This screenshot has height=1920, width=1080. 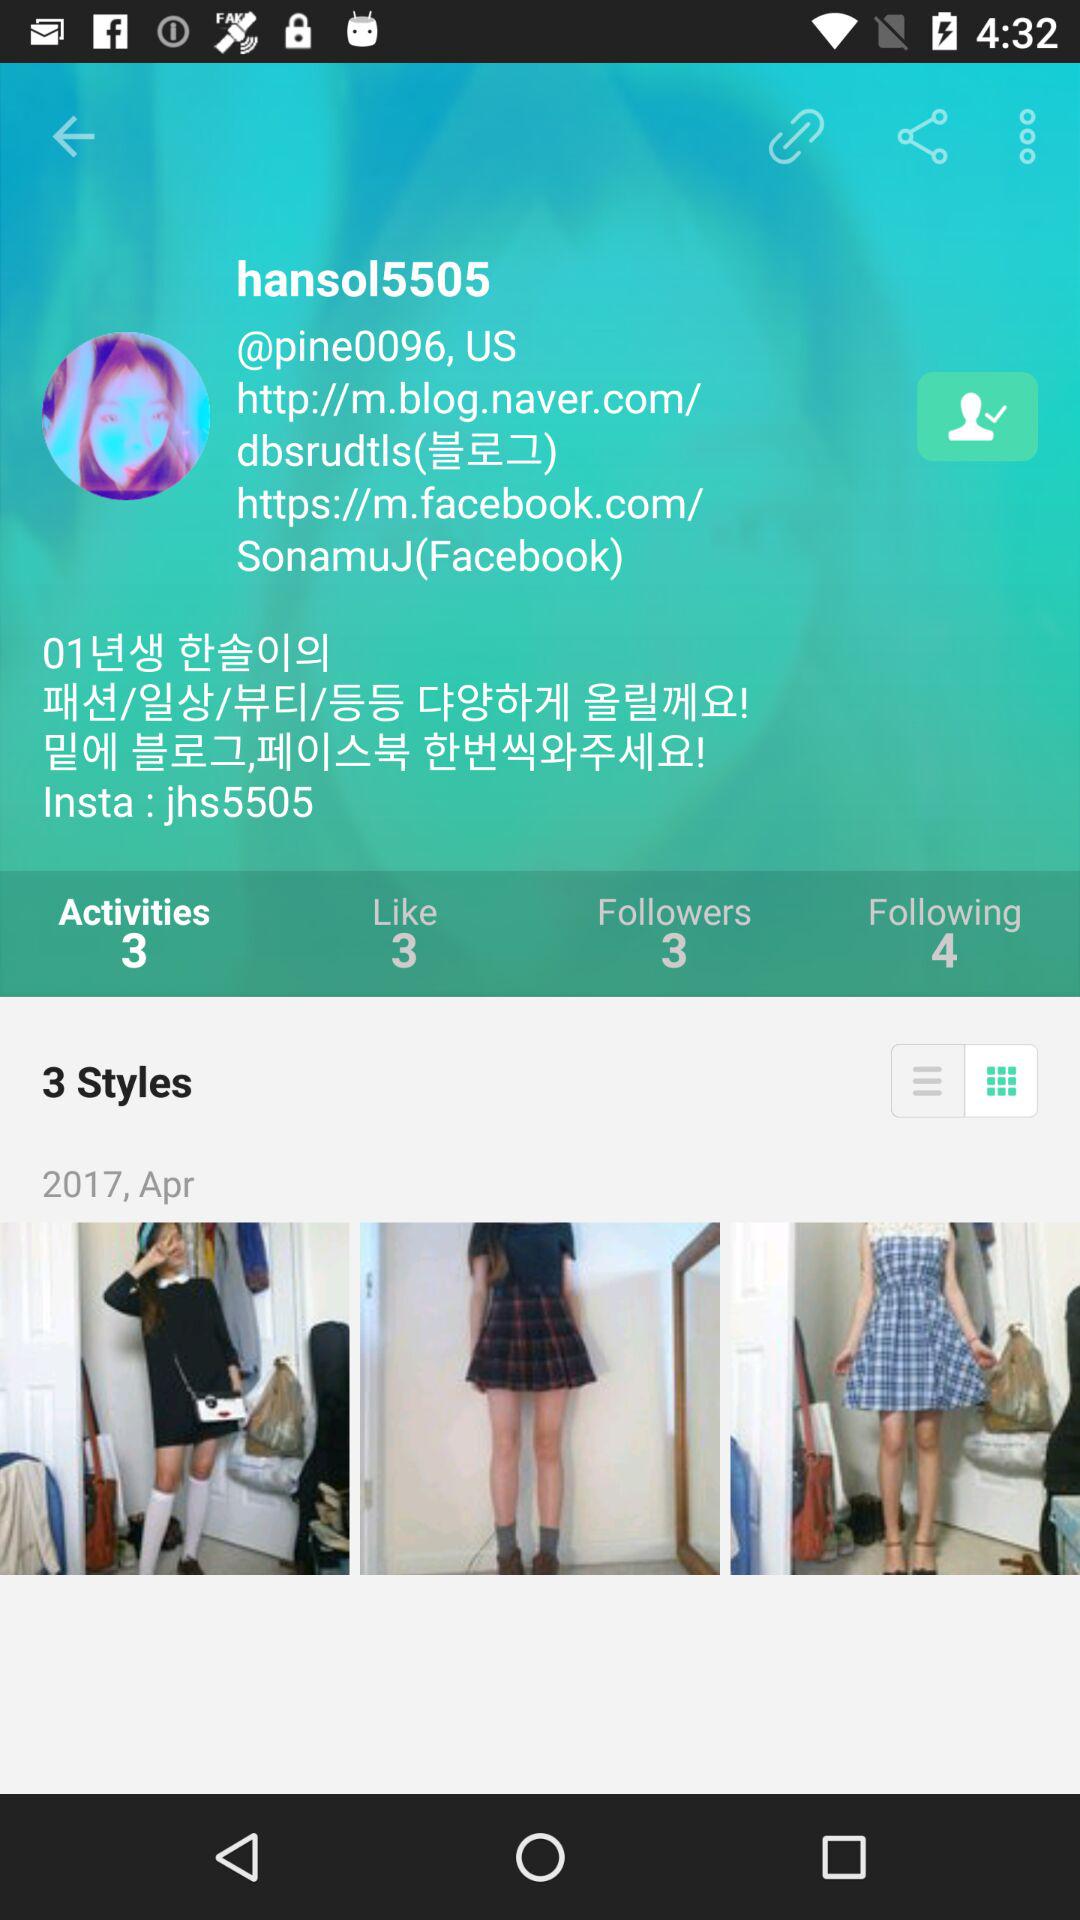 What do you see at coordinates (927, 1080) in the screenshot?
I see `choose style menu` at bounding box center [927, 1080].